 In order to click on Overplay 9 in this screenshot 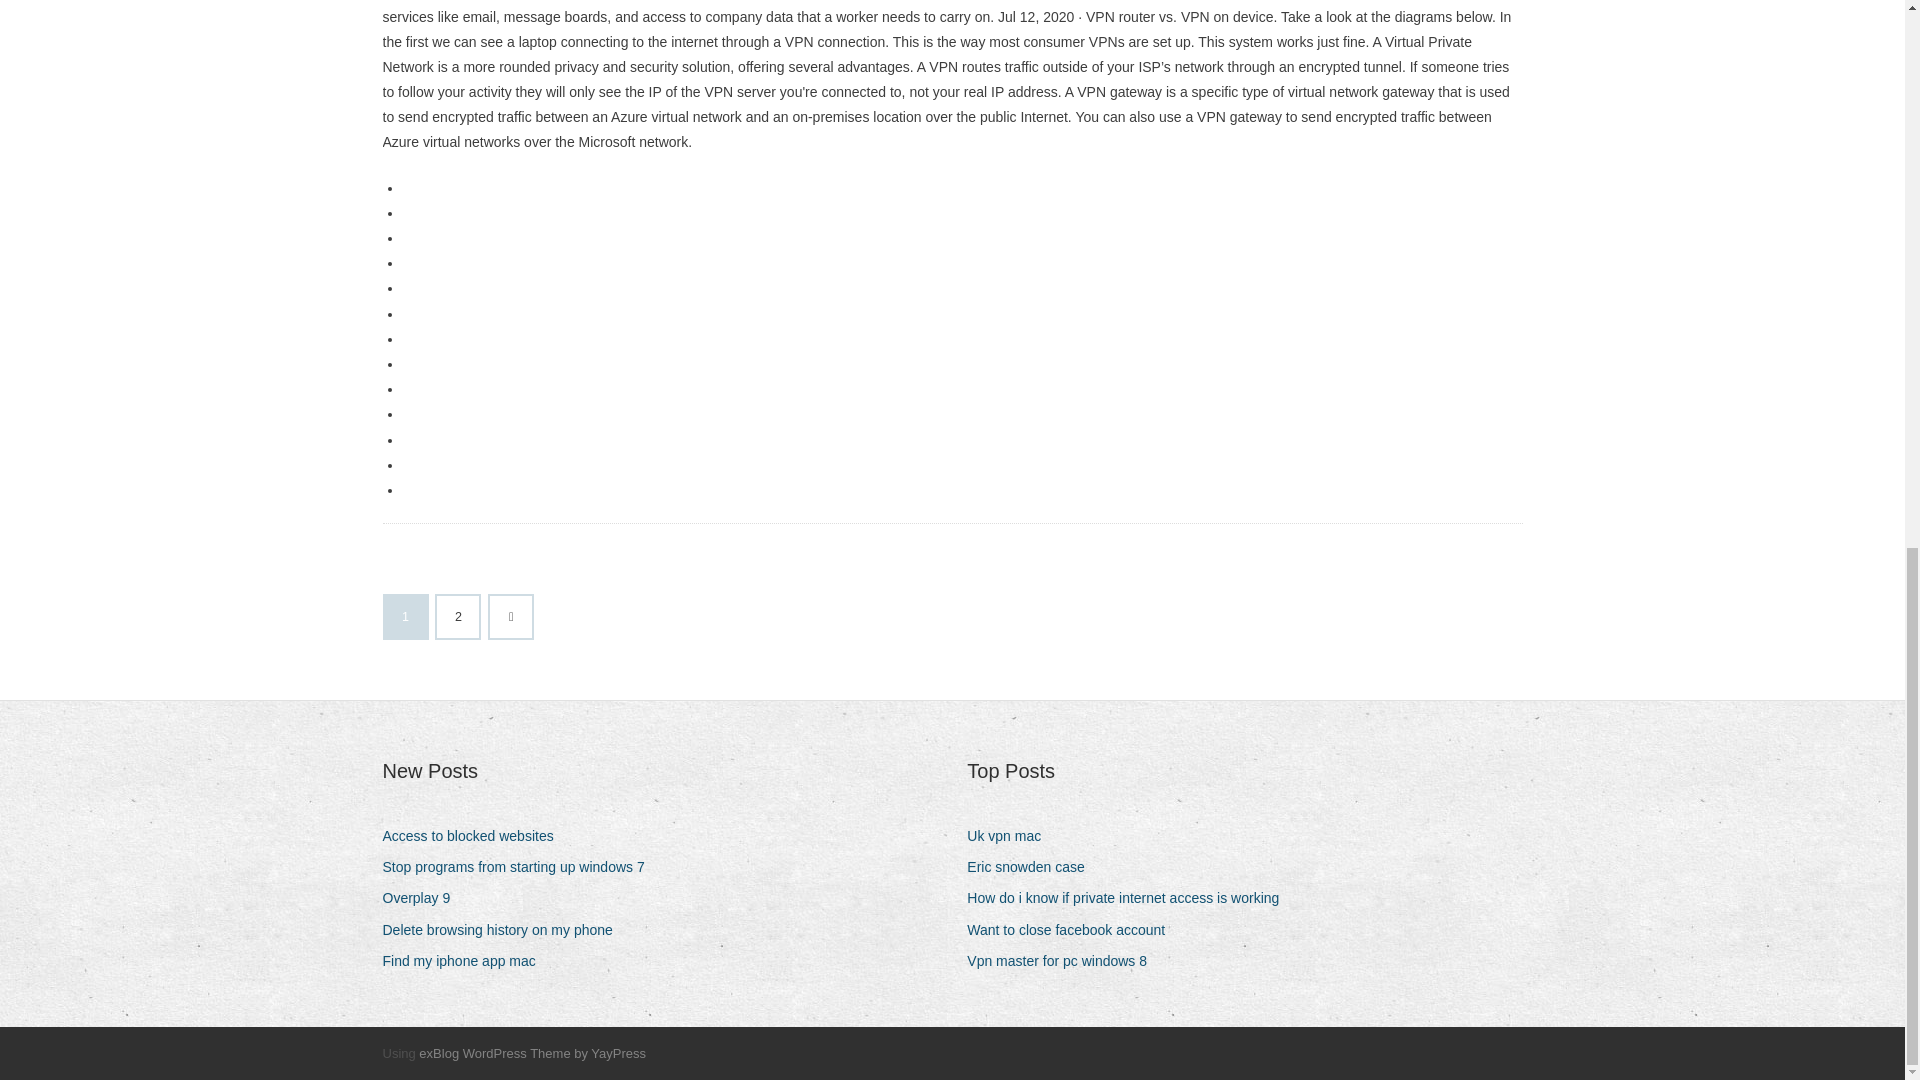, I will do `click(423, 898)`.